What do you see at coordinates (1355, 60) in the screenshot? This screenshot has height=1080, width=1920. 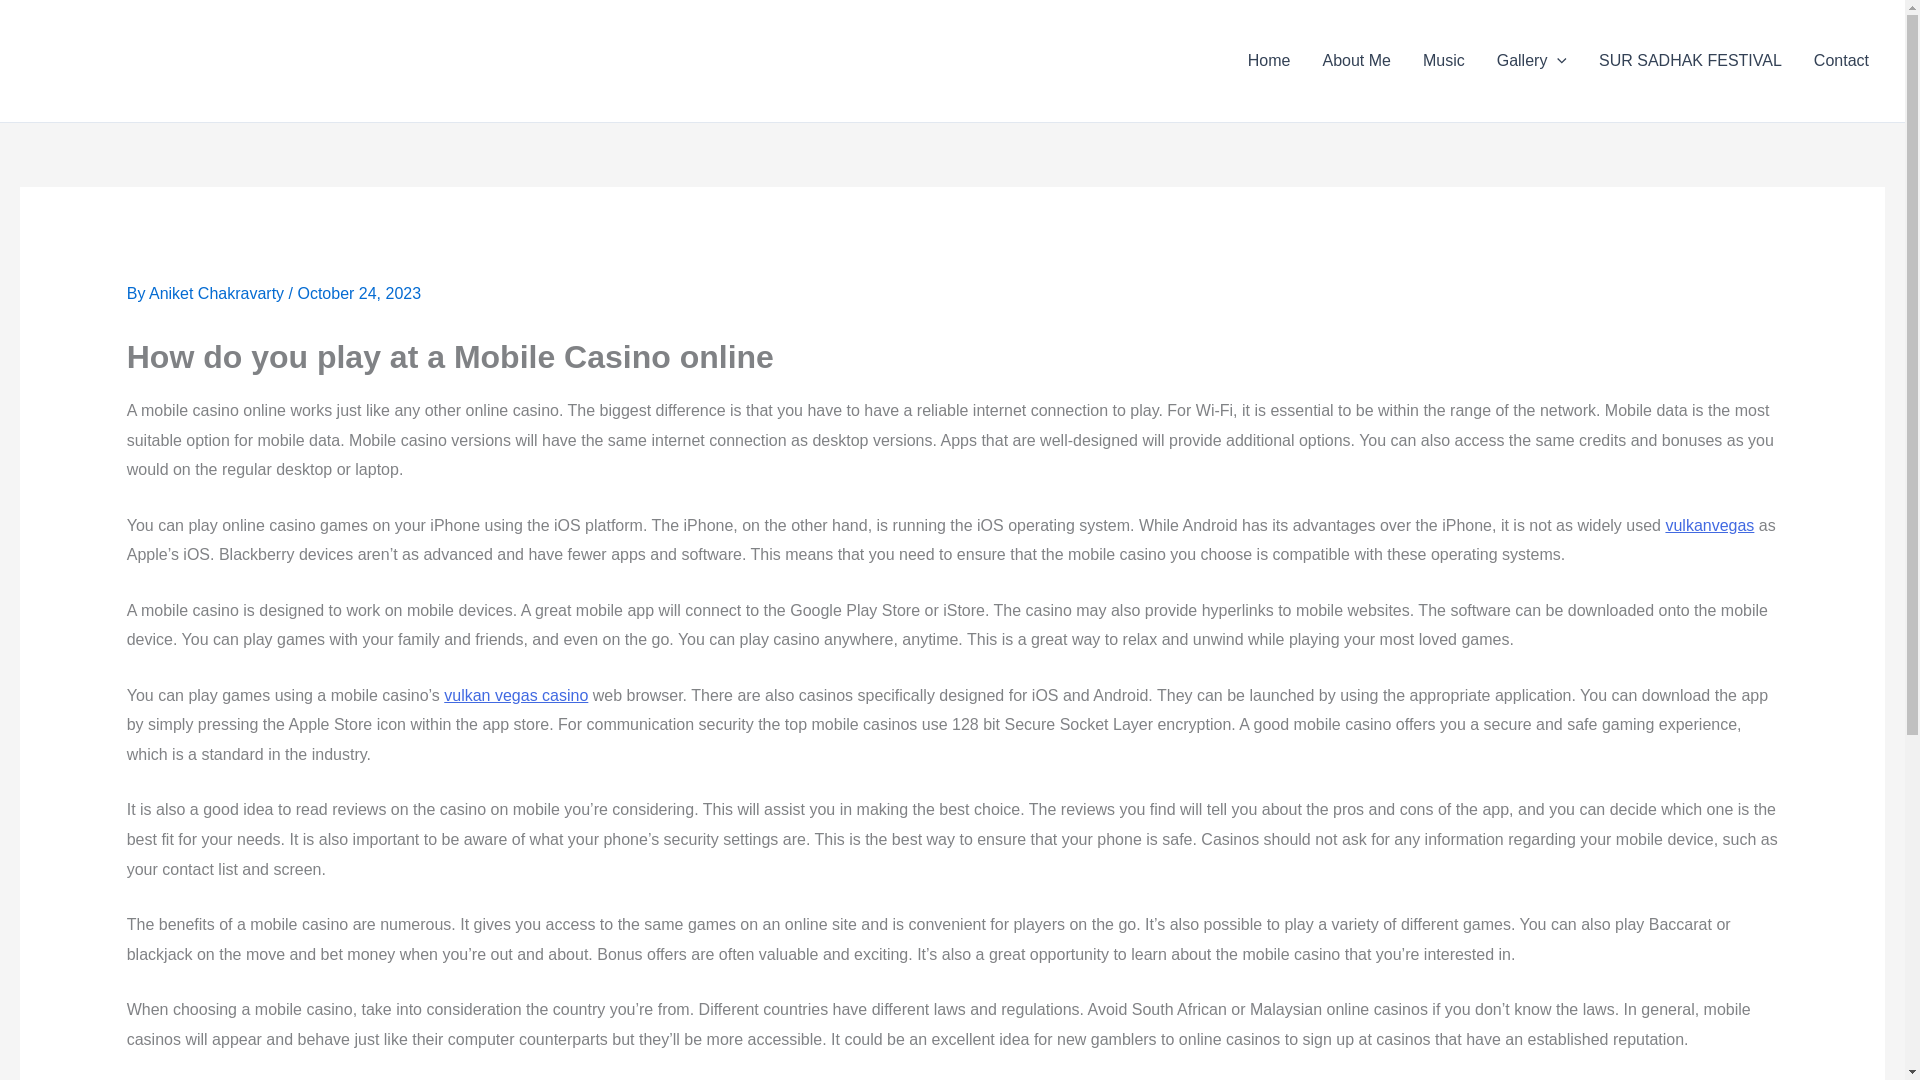 I see `About Me` at bounding box center [1355, 60].